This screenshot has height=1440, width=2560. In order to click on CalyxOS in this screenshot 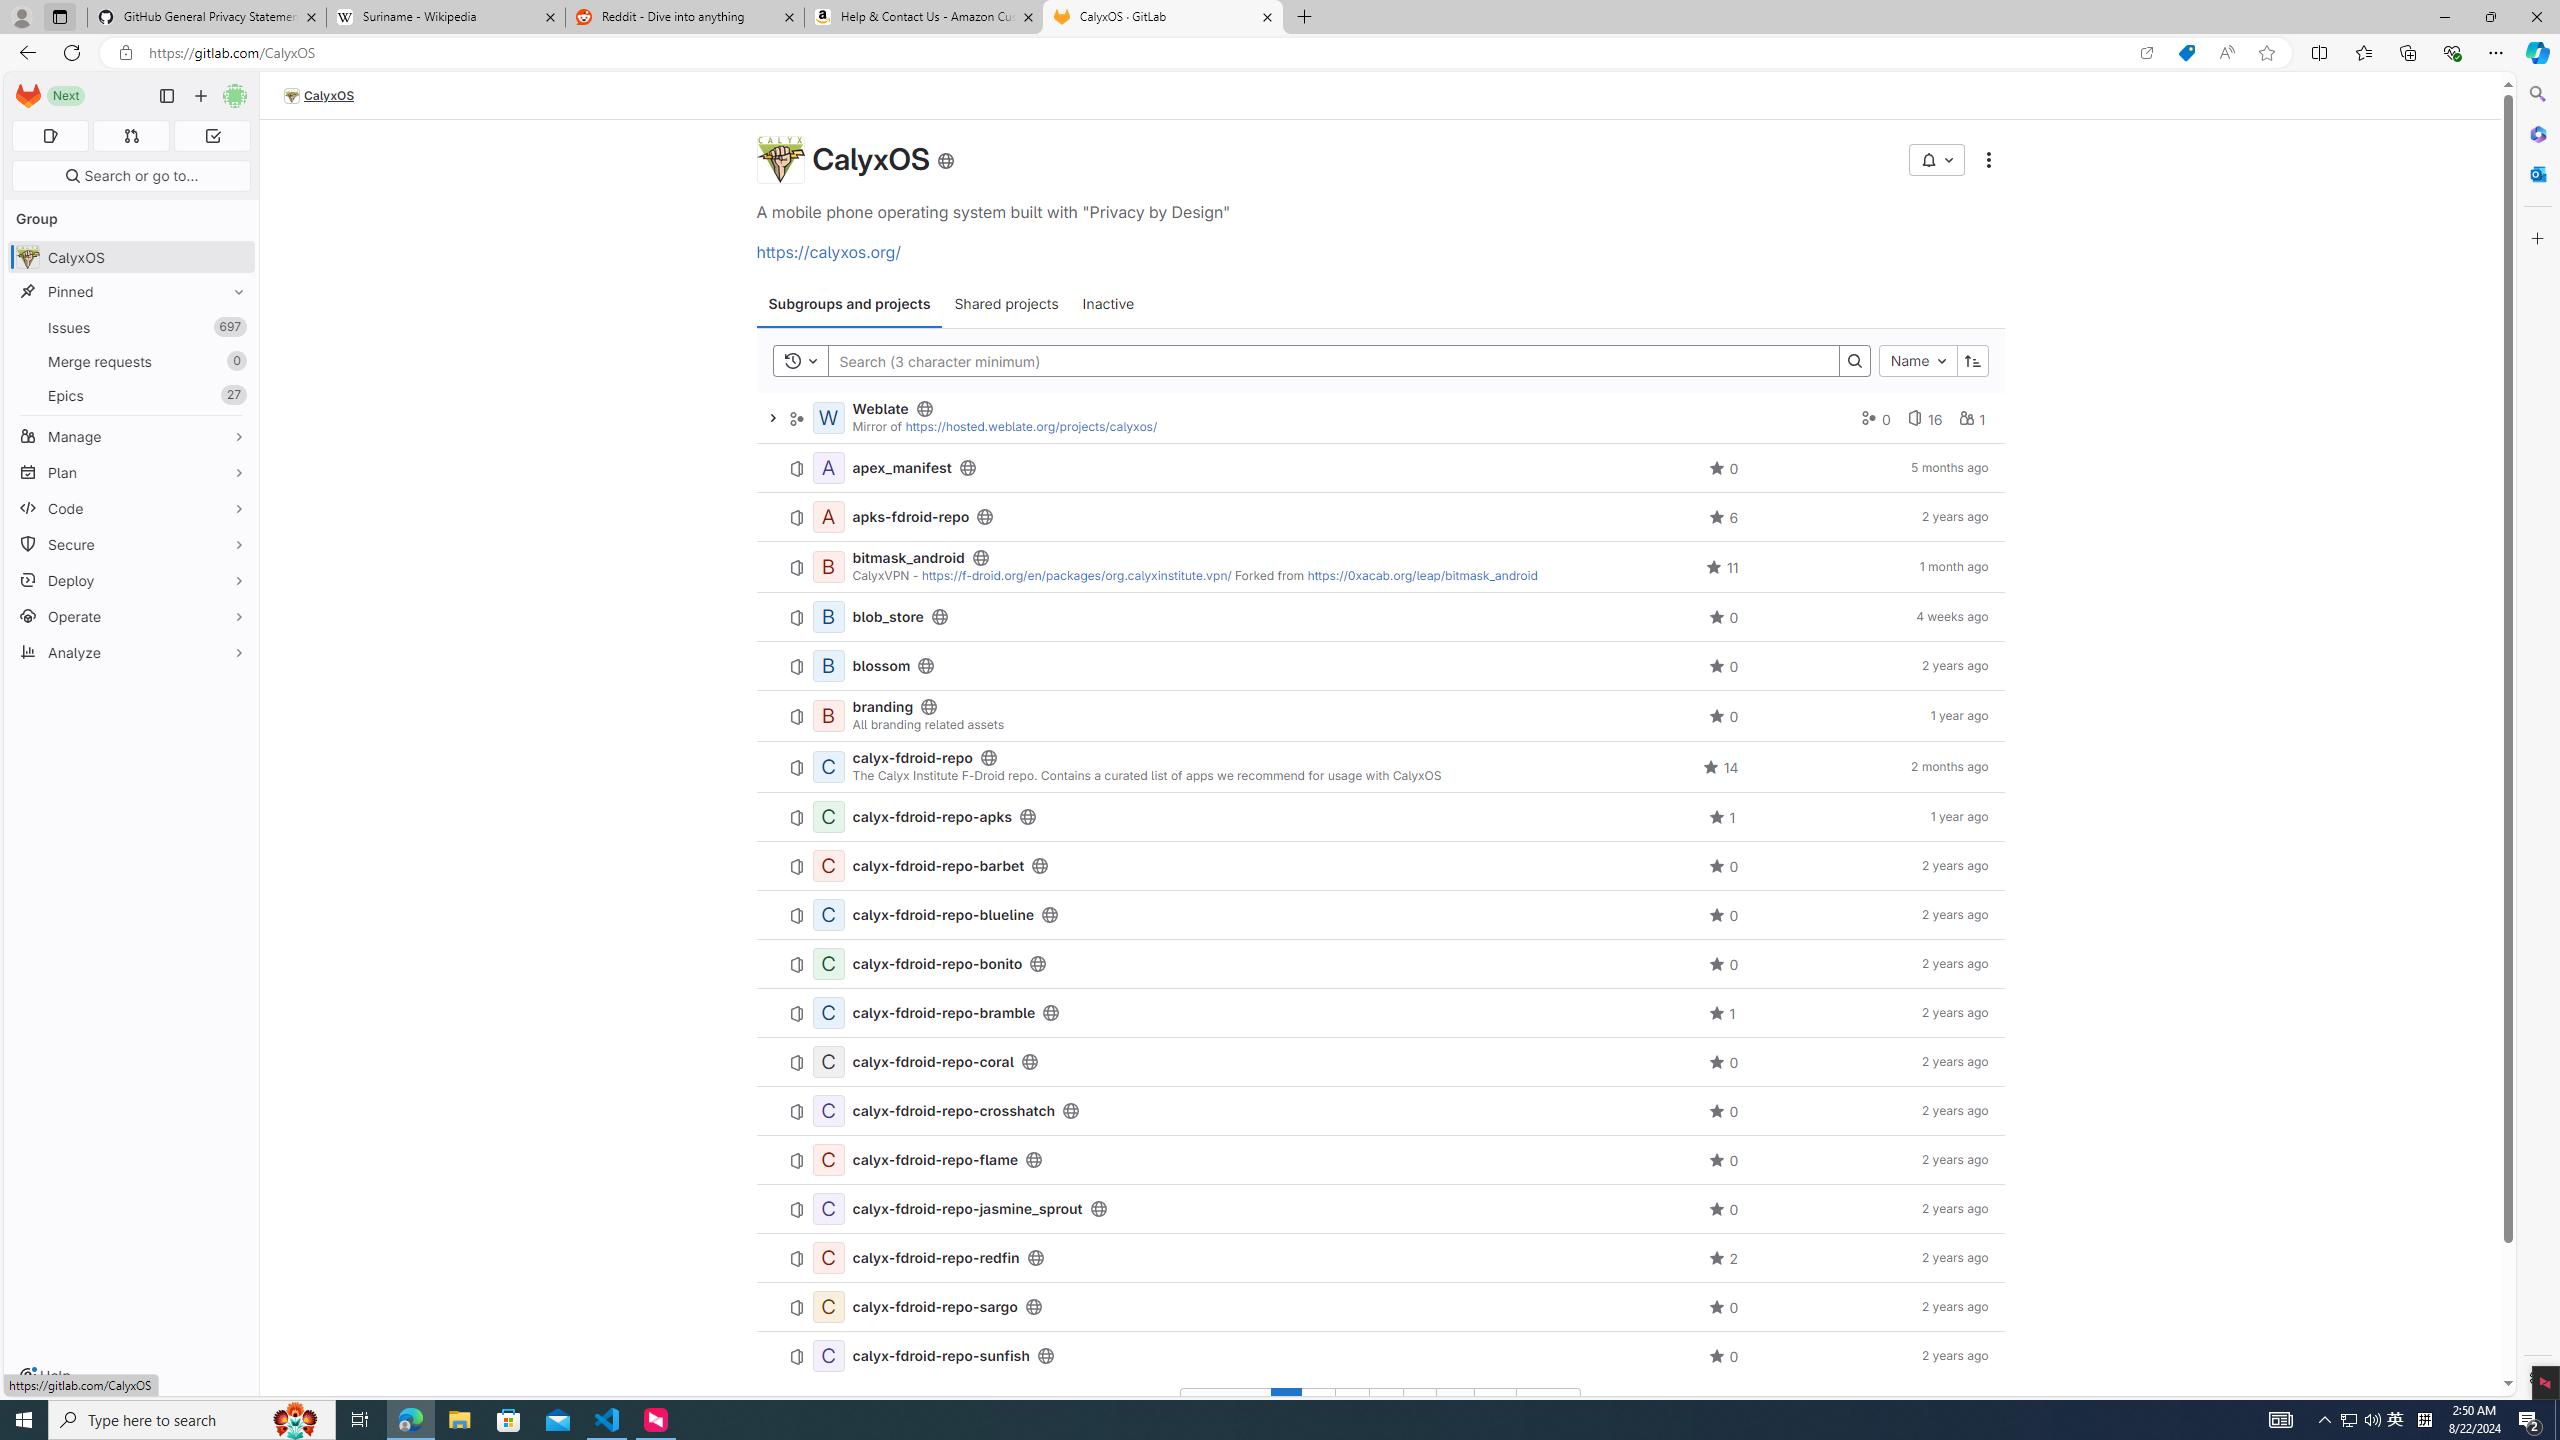, I will do `click(320, 96)`.